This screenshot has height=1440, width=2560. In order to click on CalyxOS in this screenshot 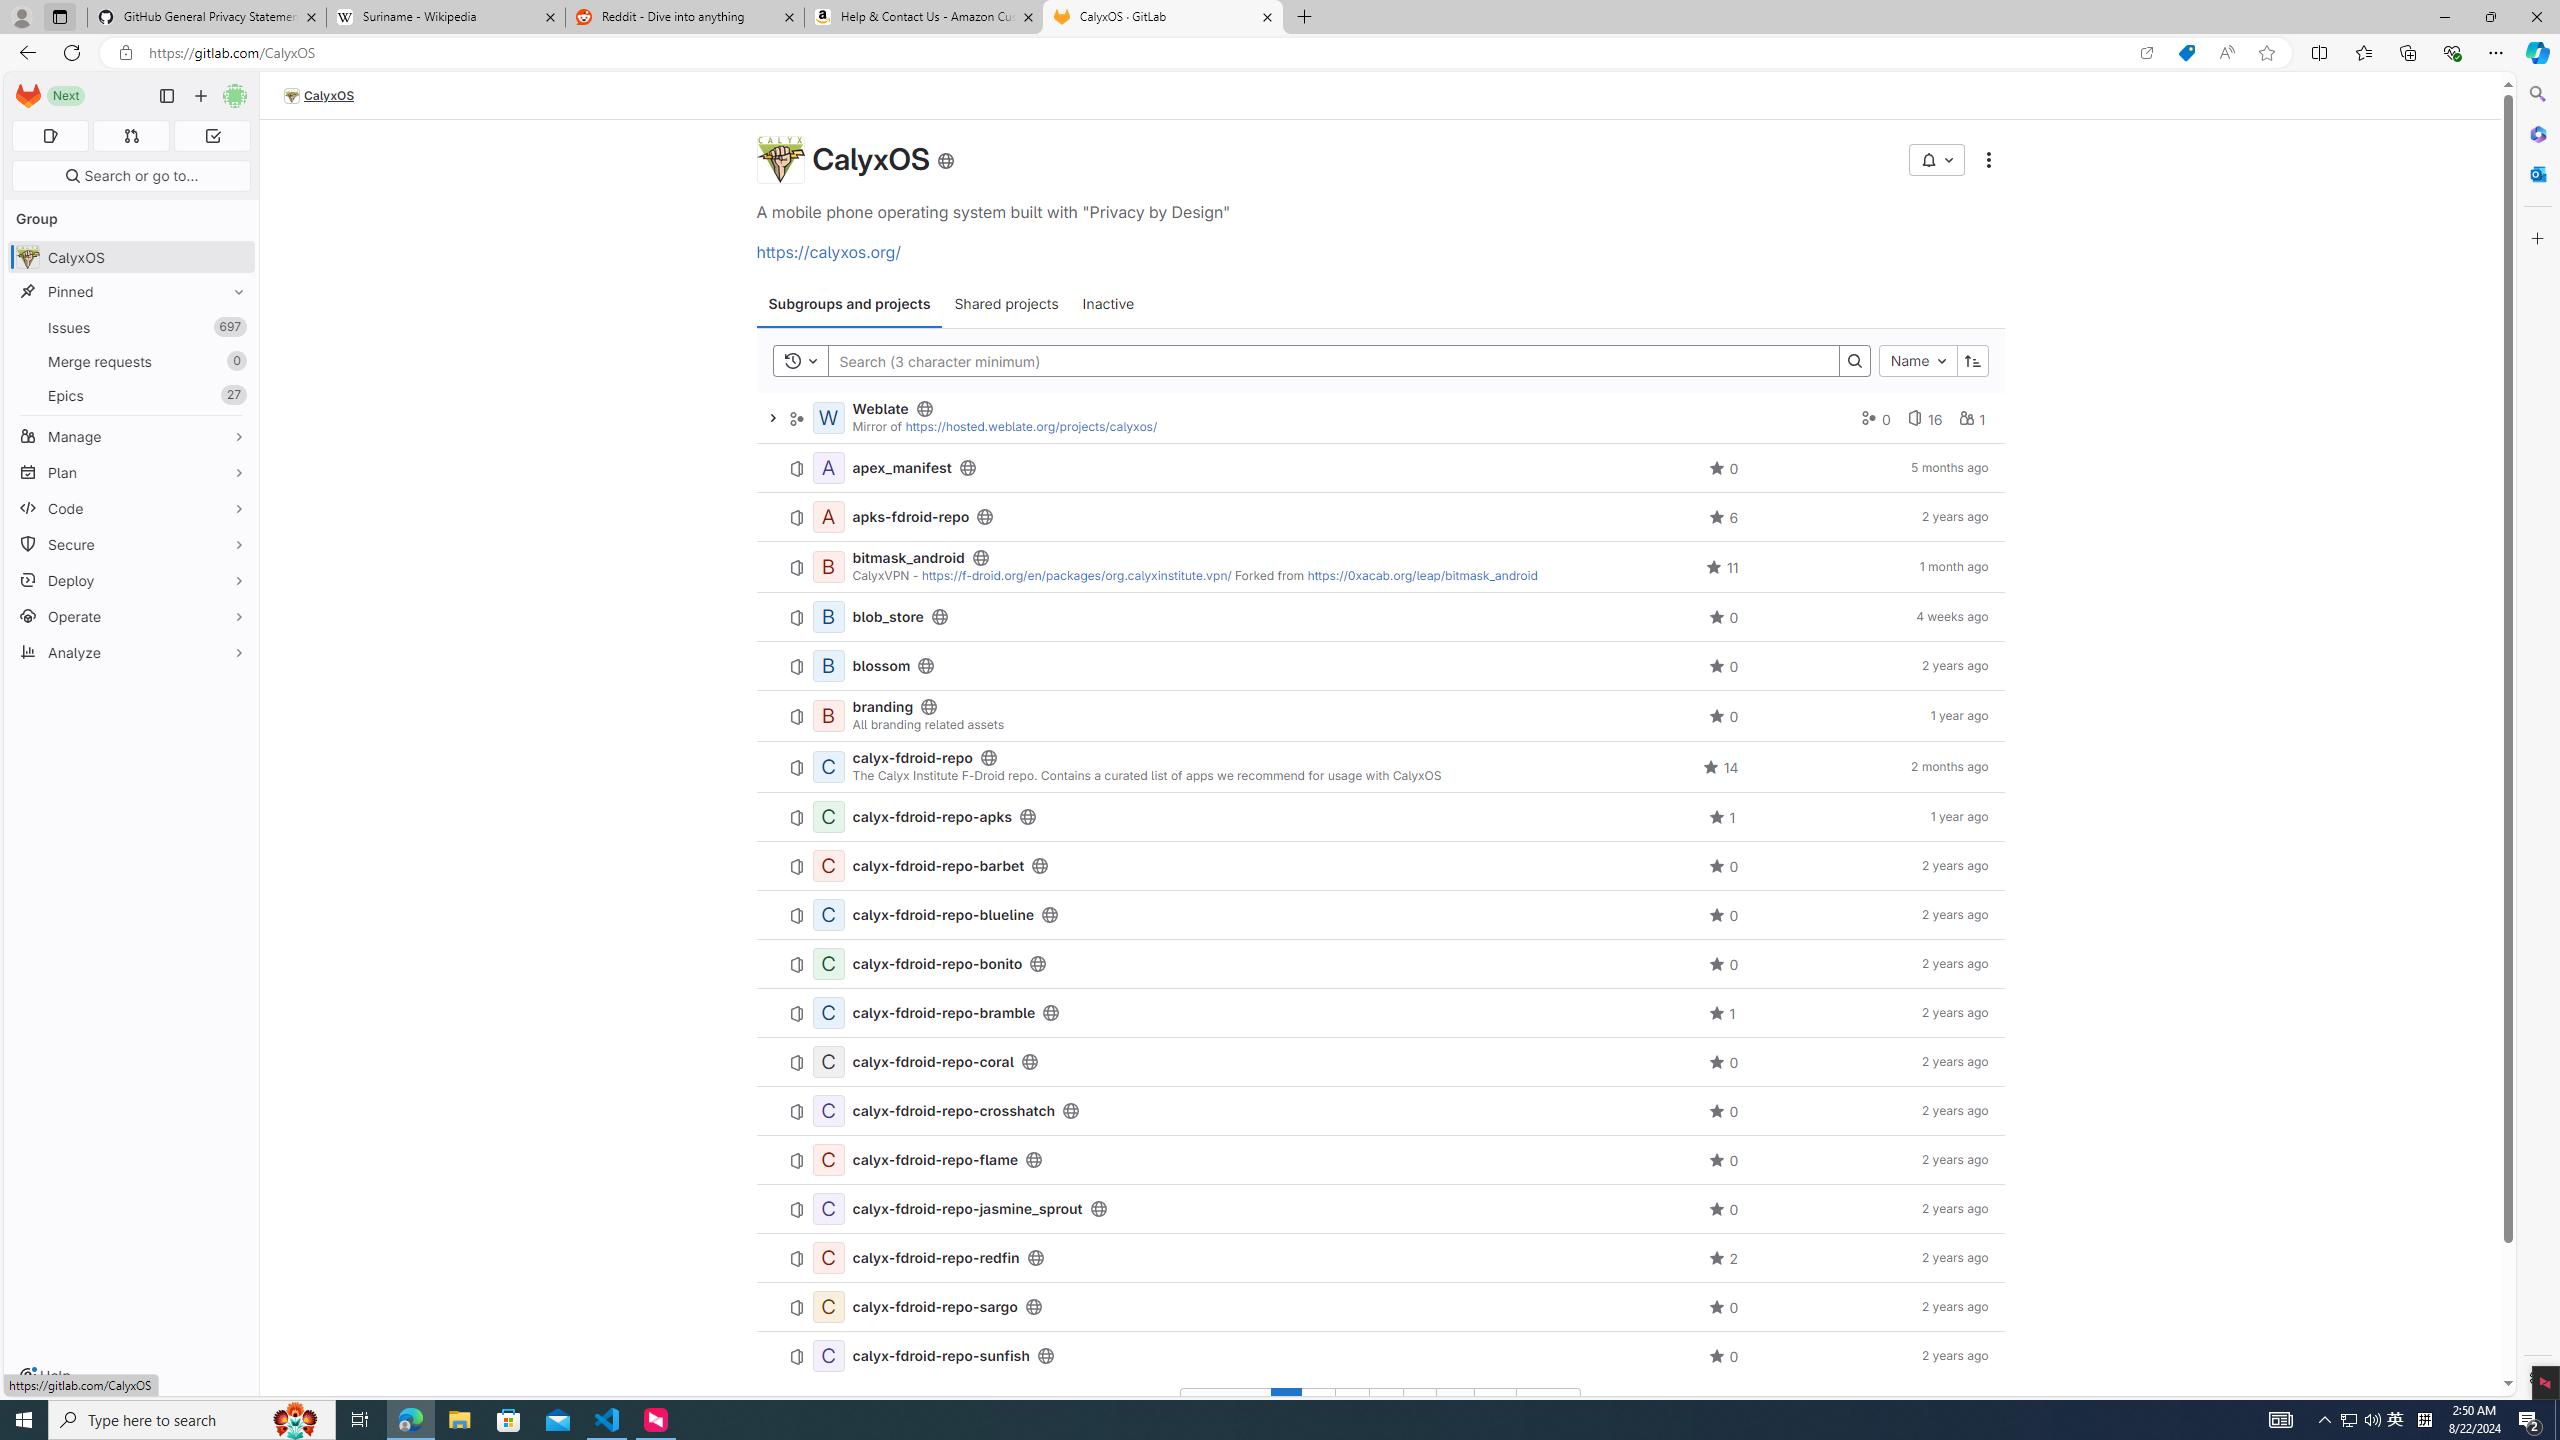, I will do `click(320, 96)`.